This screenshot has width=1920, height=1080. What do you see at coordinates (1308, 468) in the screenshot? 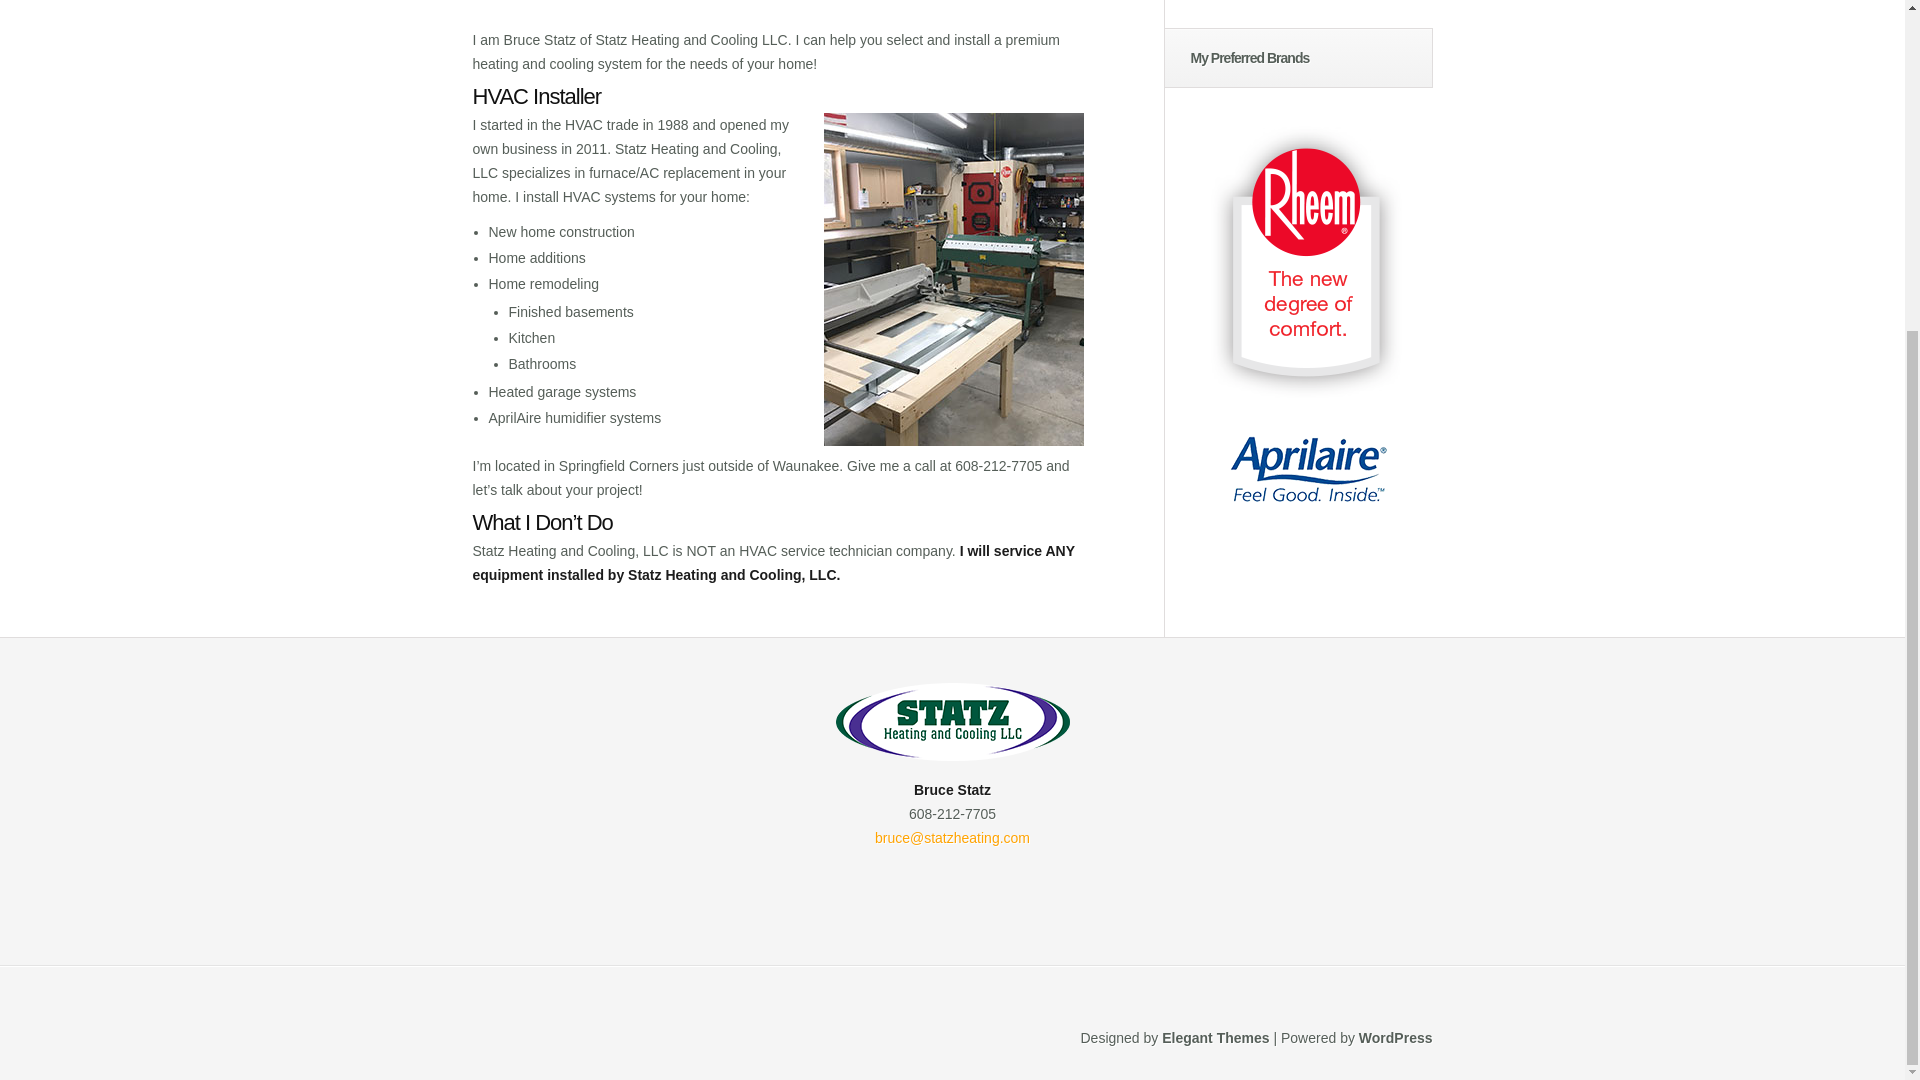
I see `advertisement` at bounding box center [1308, 468].